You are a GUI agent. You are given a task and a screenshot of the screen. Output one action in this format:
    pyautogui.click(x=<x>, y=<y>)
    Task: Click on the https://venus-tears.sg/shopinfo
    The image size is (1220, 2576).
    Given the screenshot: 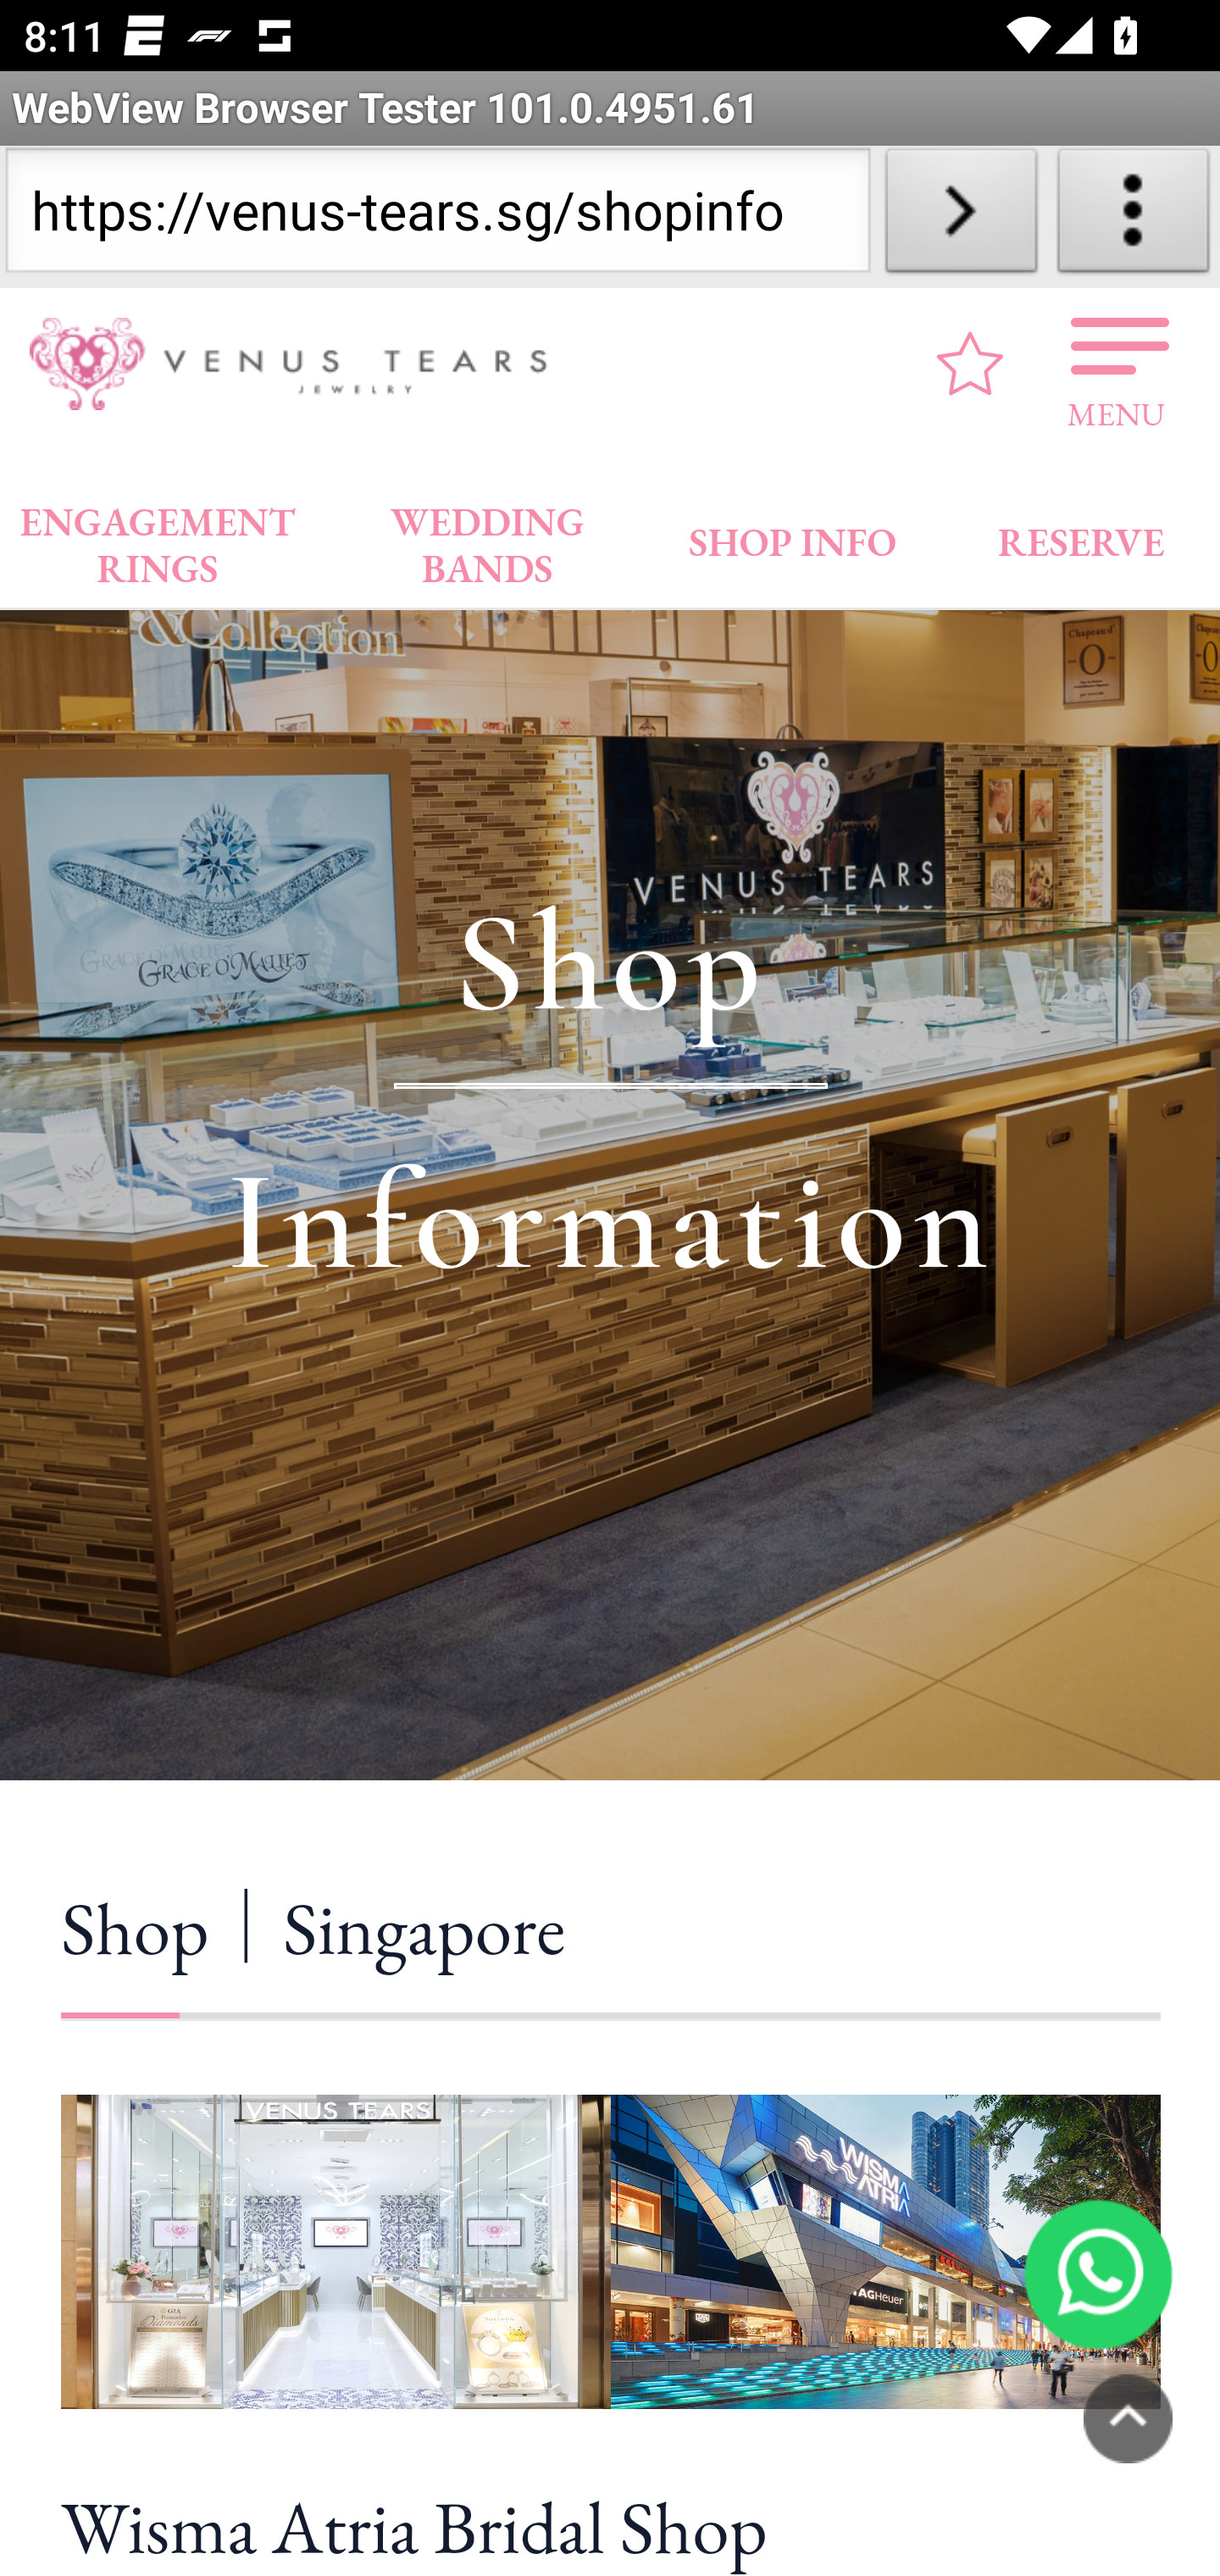 What is the action you would take?
    pyautogui.click(x=437, y=217)
    